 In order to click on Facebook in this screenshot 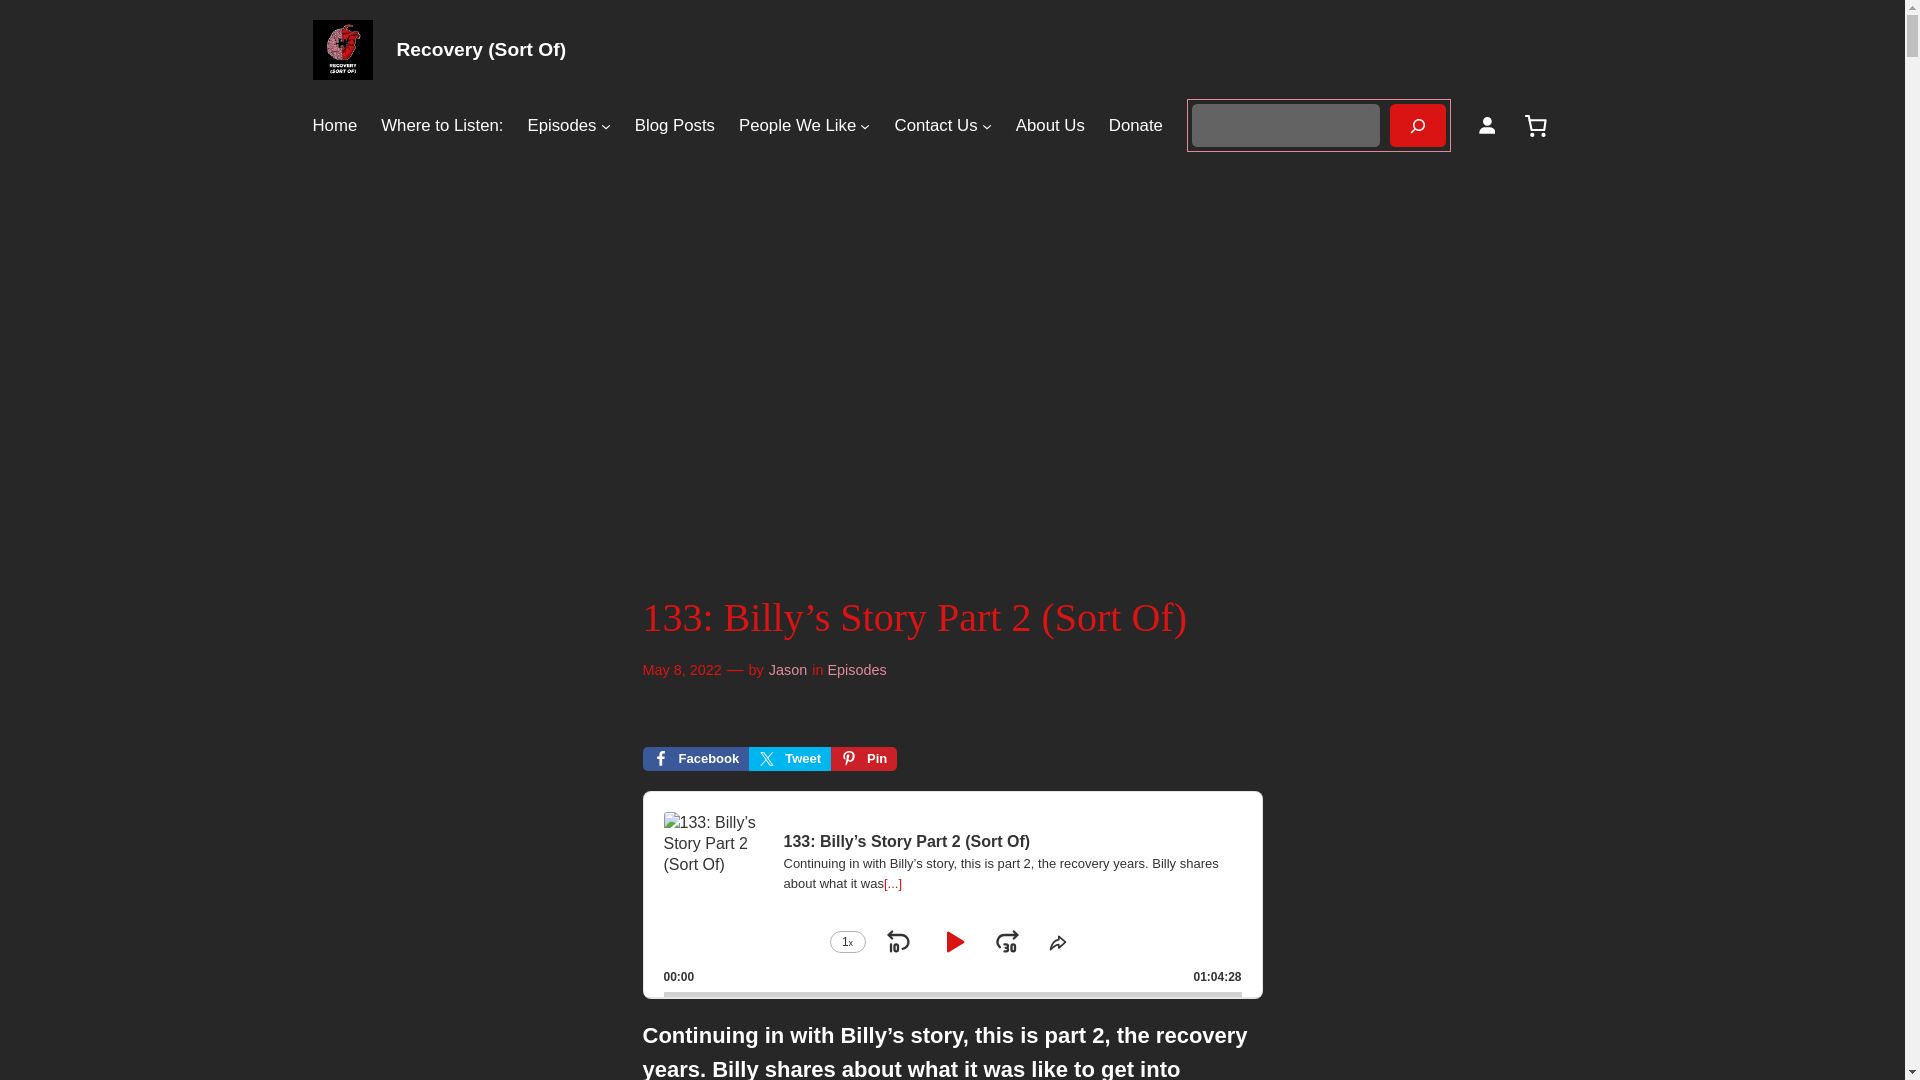, I will do `click(694, 759)`.